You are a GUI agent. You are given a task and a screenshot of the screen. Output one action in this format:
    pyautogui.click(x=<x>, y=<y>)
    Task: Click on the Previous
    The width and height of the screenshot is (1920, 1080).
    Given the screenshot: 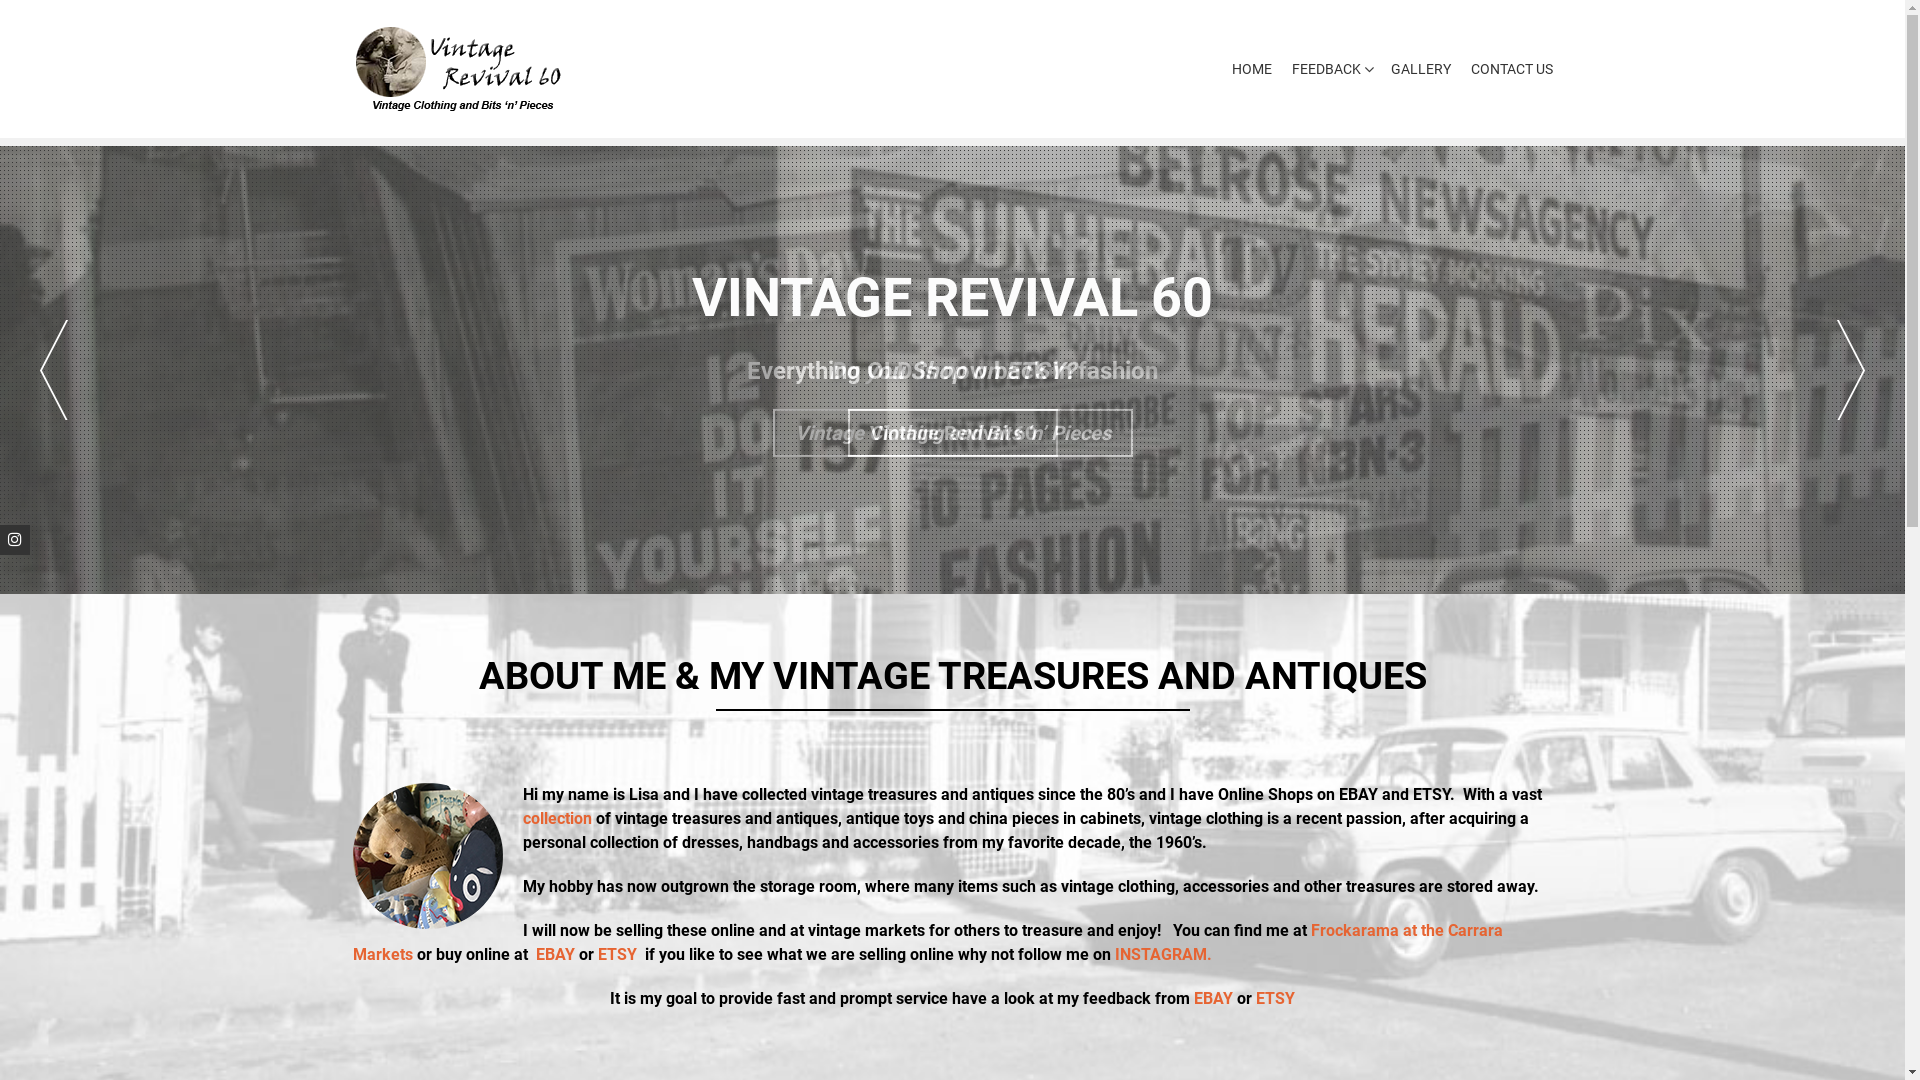 What is the action you would take?
    pyautogui.click(x=54, y=370)
    